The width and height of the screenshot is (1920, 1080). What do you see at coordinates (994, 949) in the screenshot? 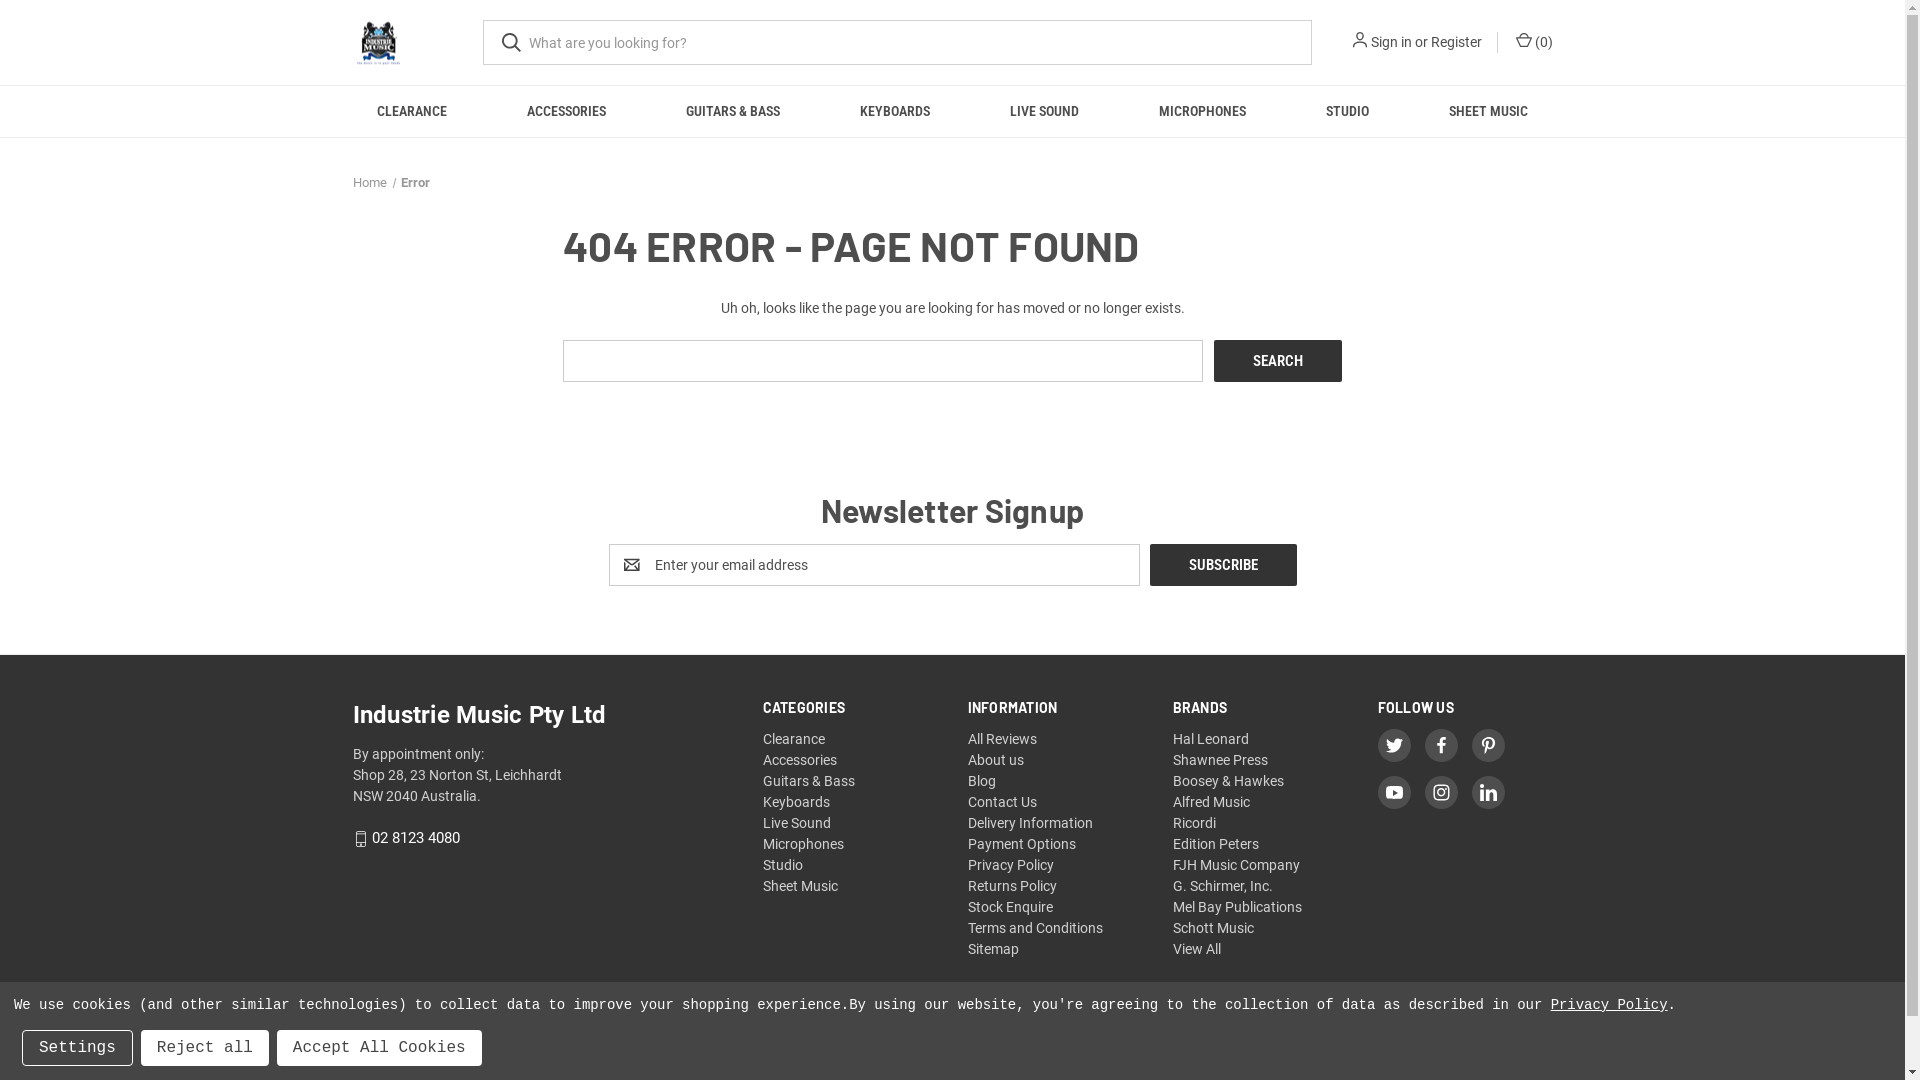
I see `Sitemap` at bounding box center [994, 949].